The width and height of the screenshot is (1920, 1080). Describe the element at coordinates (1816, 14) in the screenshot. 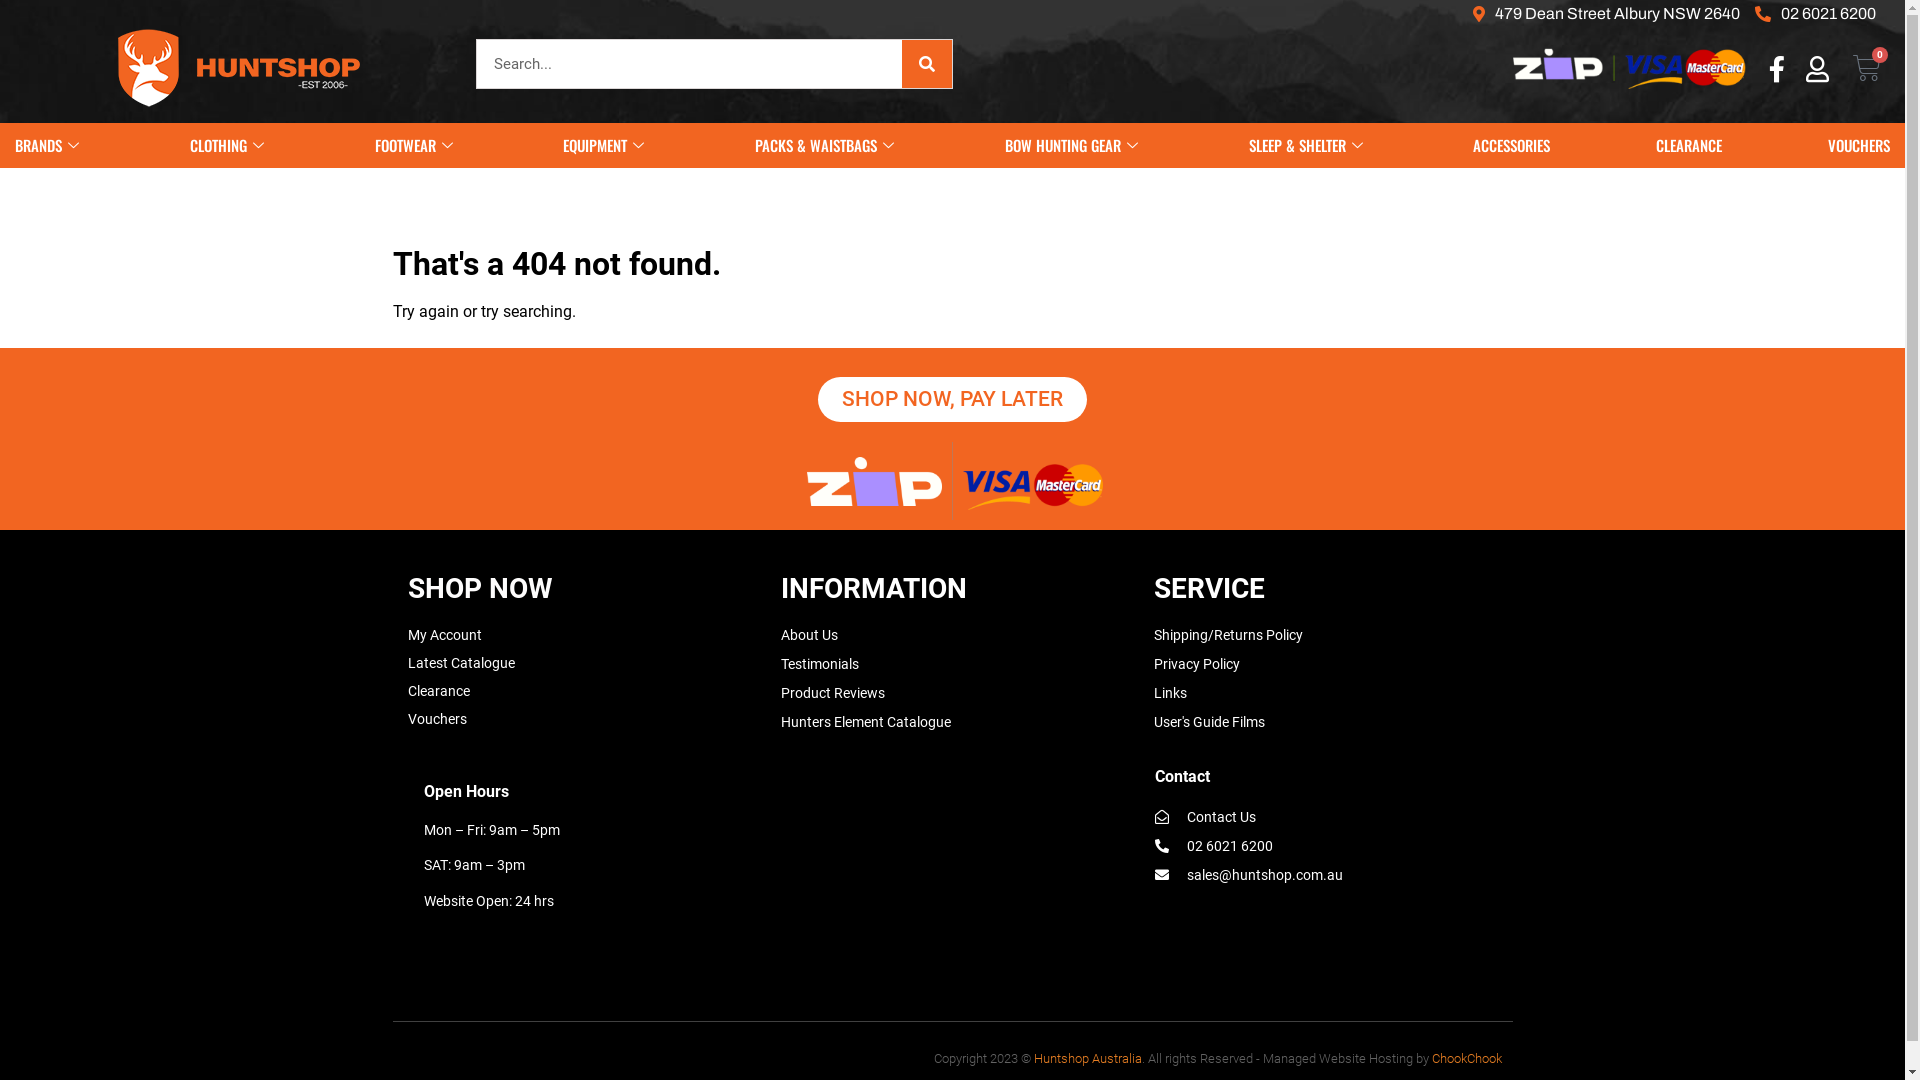

I see `02 6021 6200` at that location.